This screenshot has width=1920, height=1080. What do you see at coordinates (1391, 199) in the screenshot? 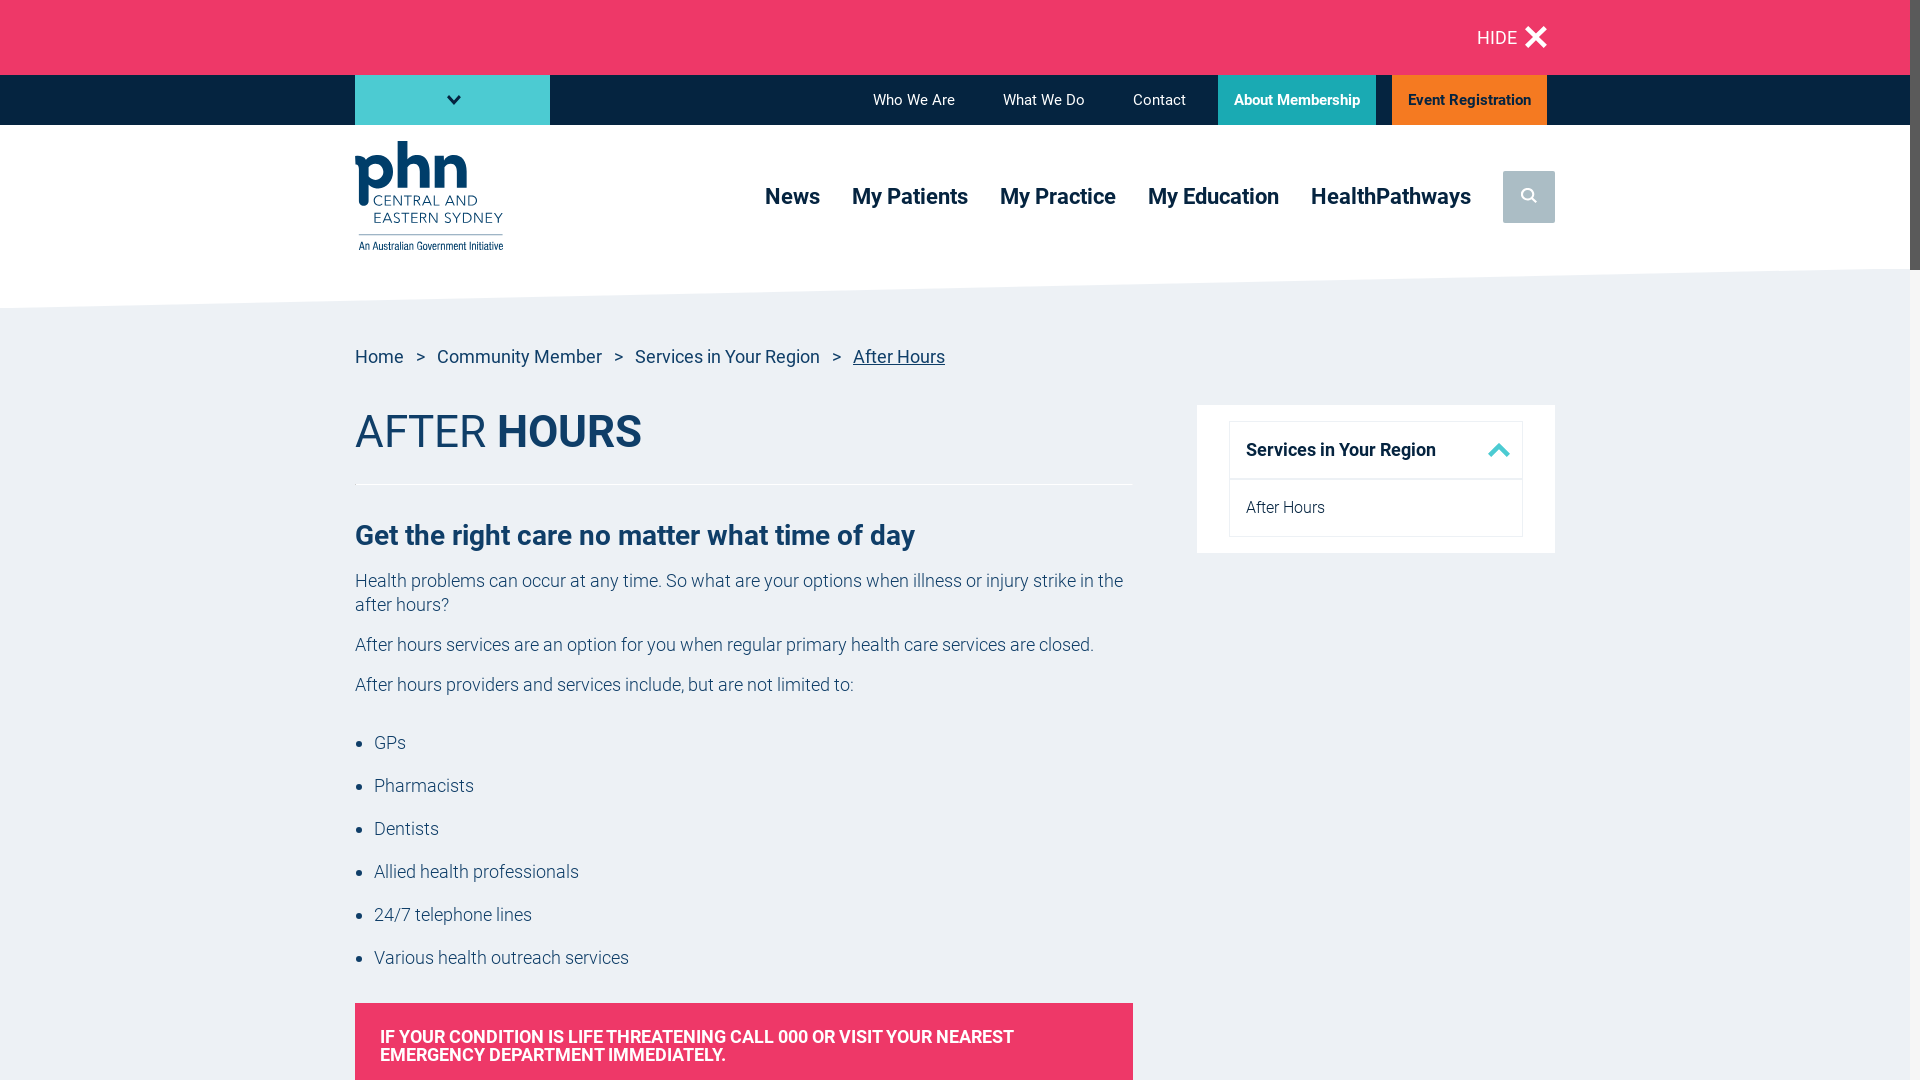
I see `HealthPathways` at bounding box center [1391, 199].